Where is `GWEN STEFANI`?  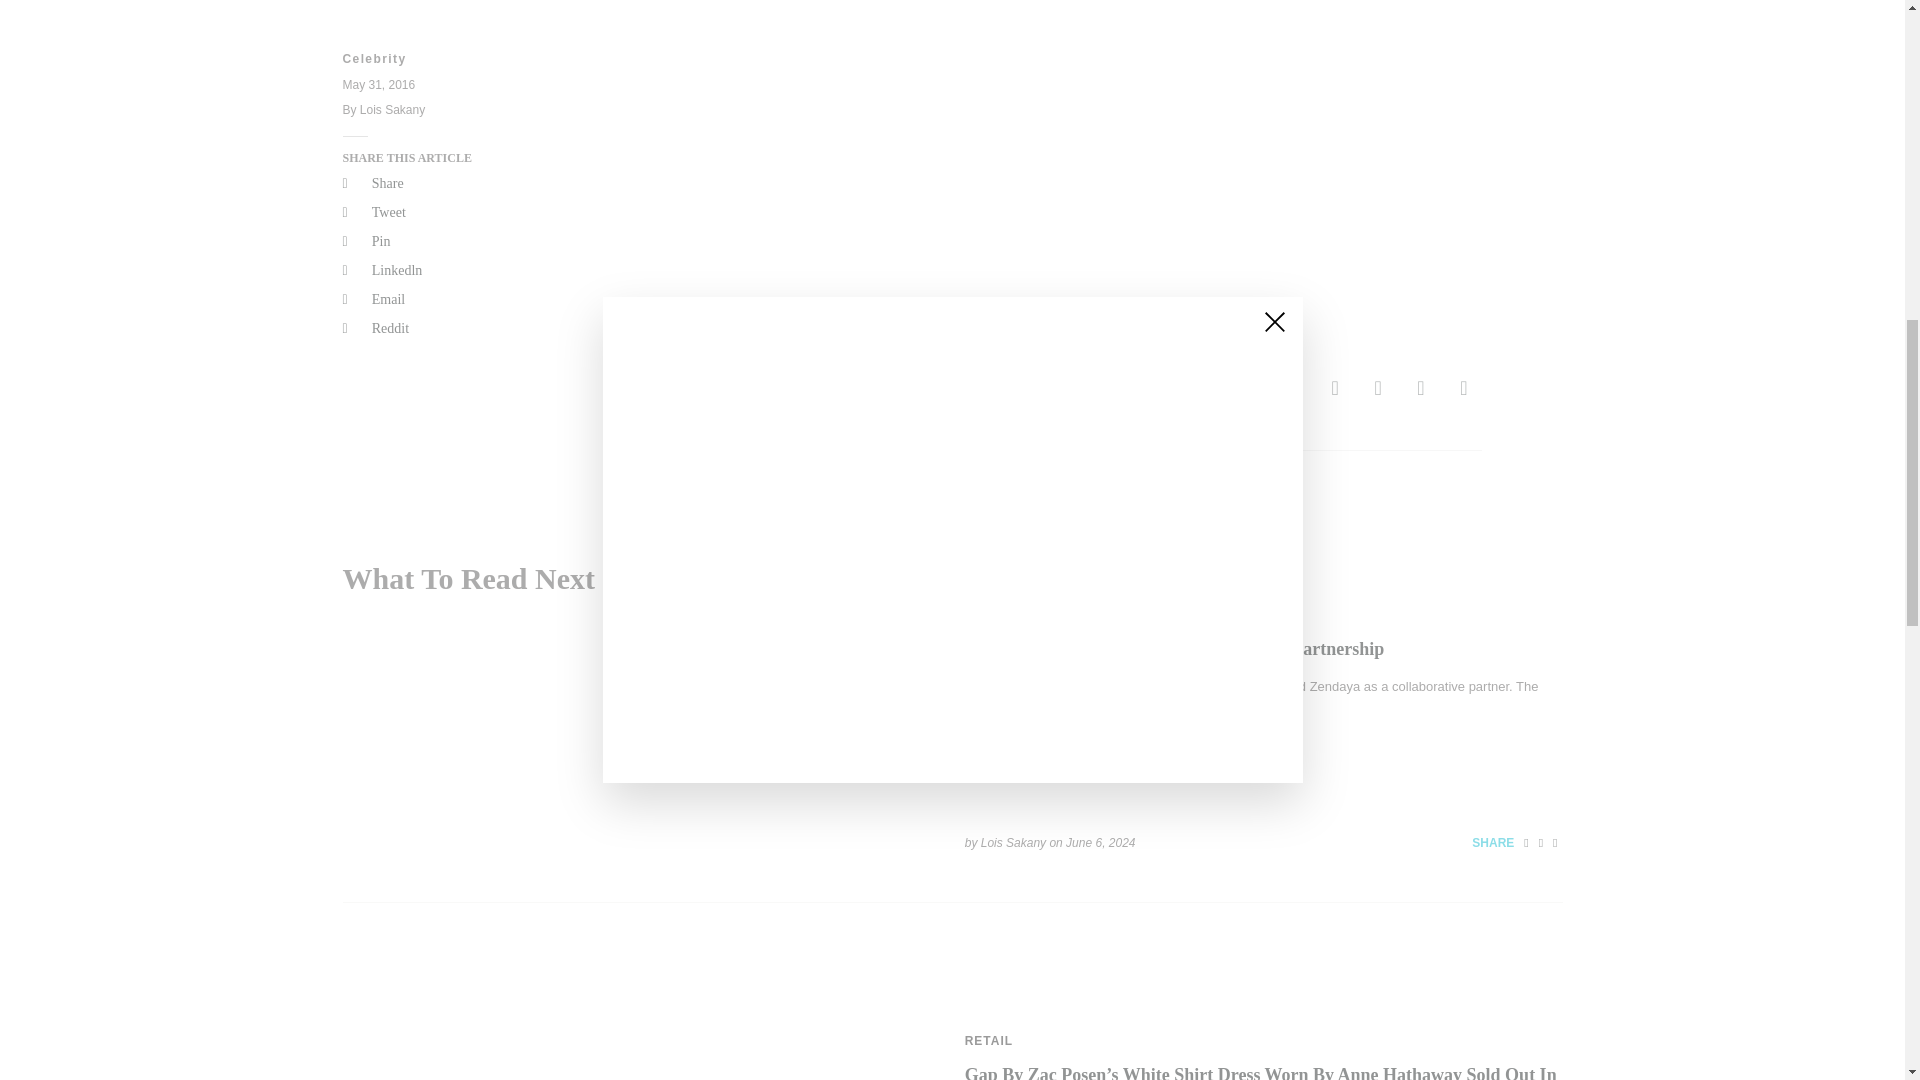 GWEN STEFANI is located at coordinates (928, 395).